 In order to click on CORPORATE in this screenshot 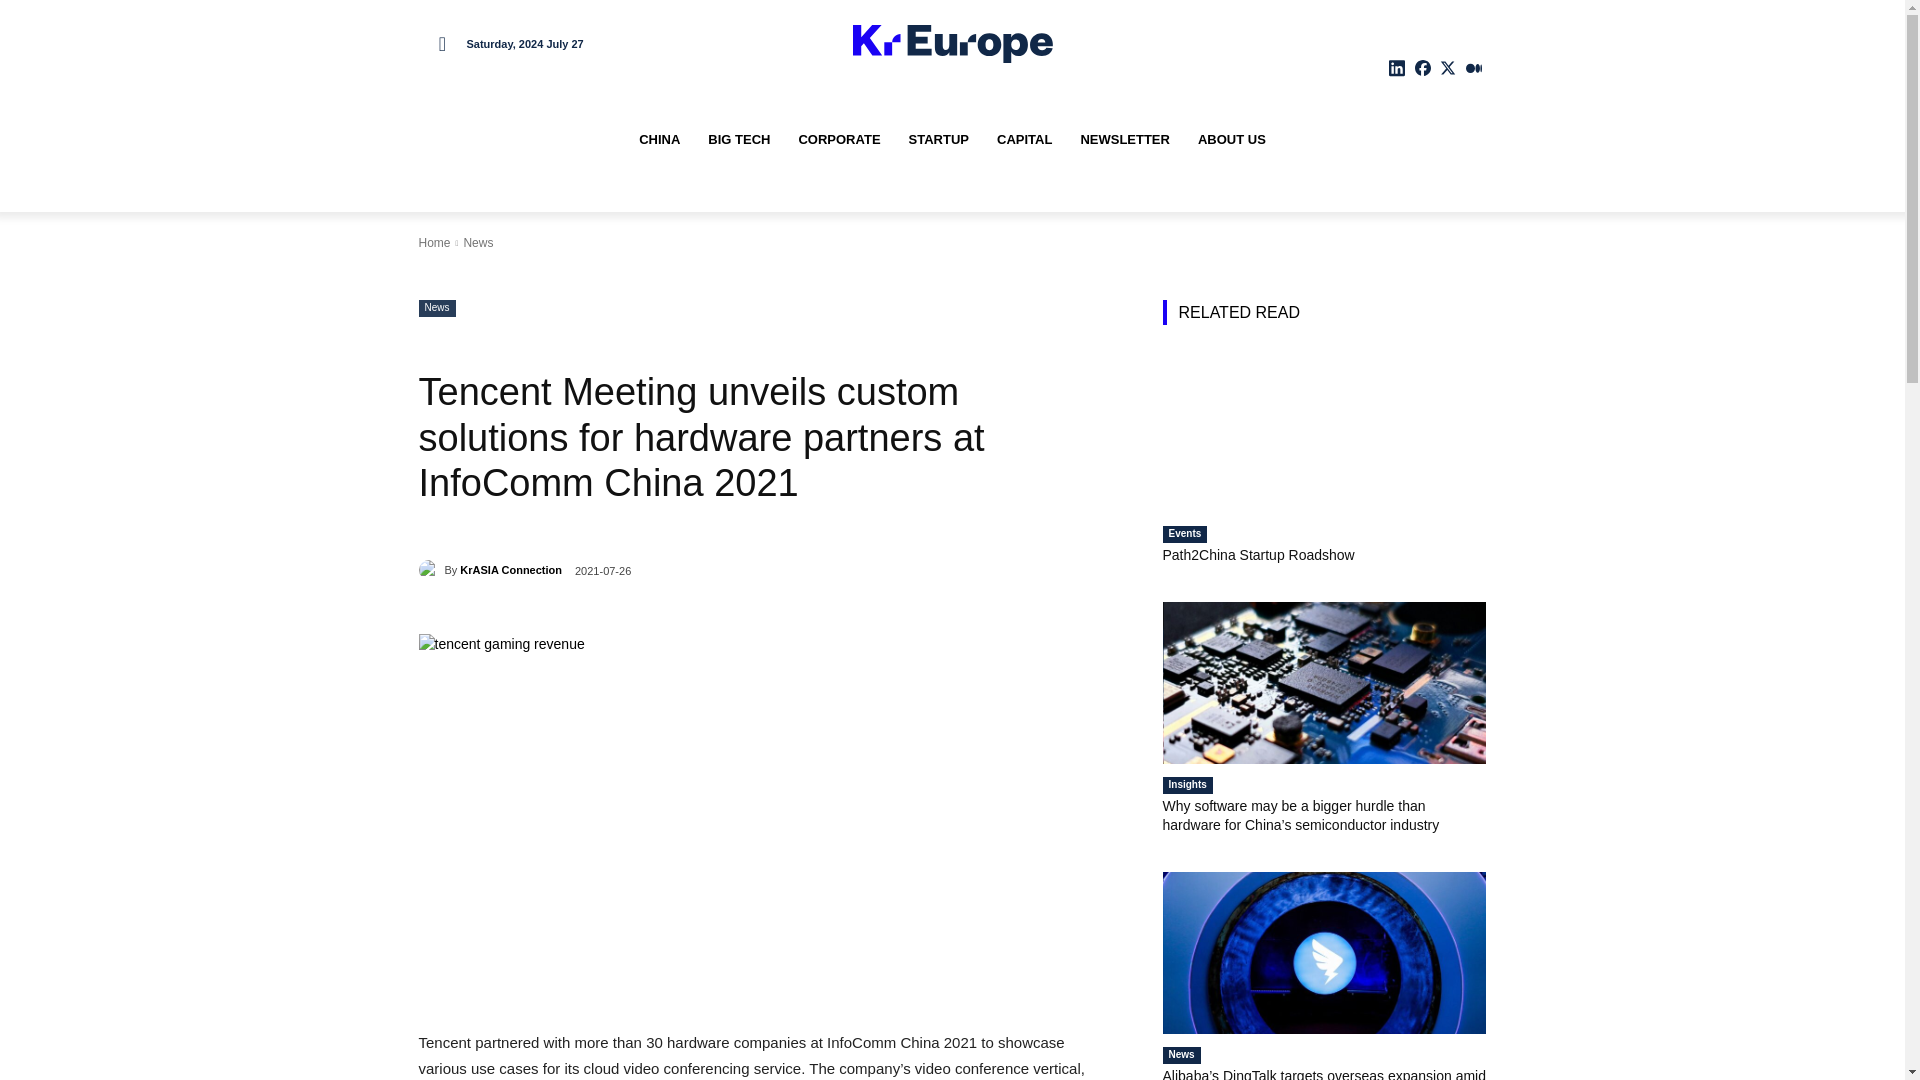, I will do `click(838, 140)`.